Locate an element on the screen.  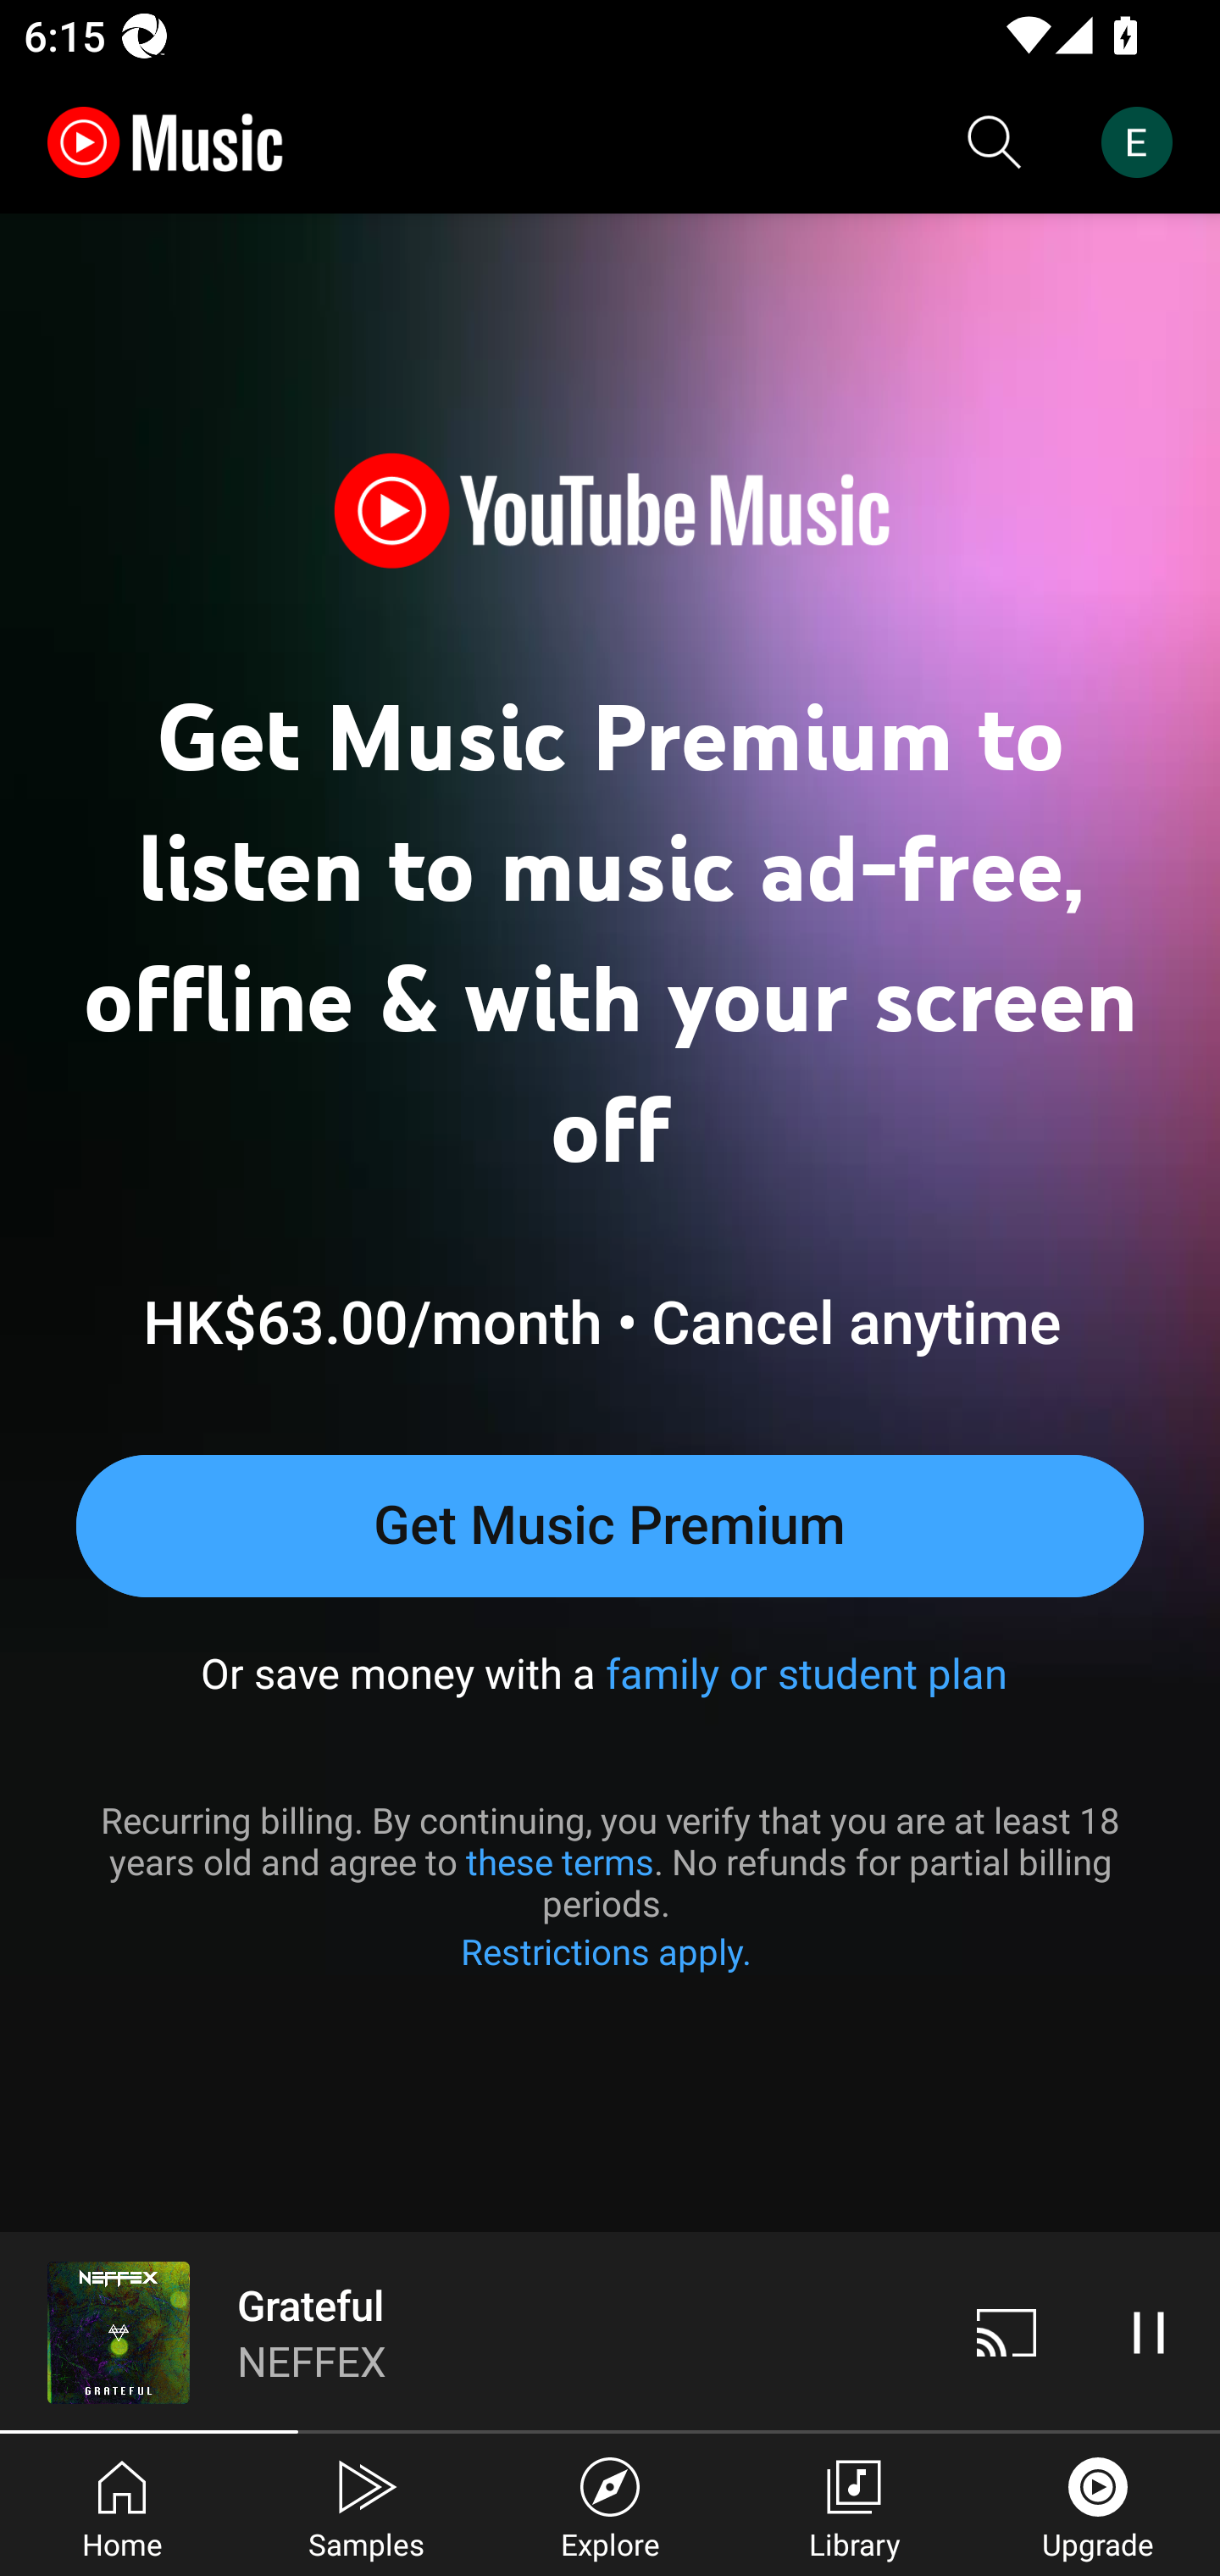
Get Music Premium is located at coordinates (610, 1525).